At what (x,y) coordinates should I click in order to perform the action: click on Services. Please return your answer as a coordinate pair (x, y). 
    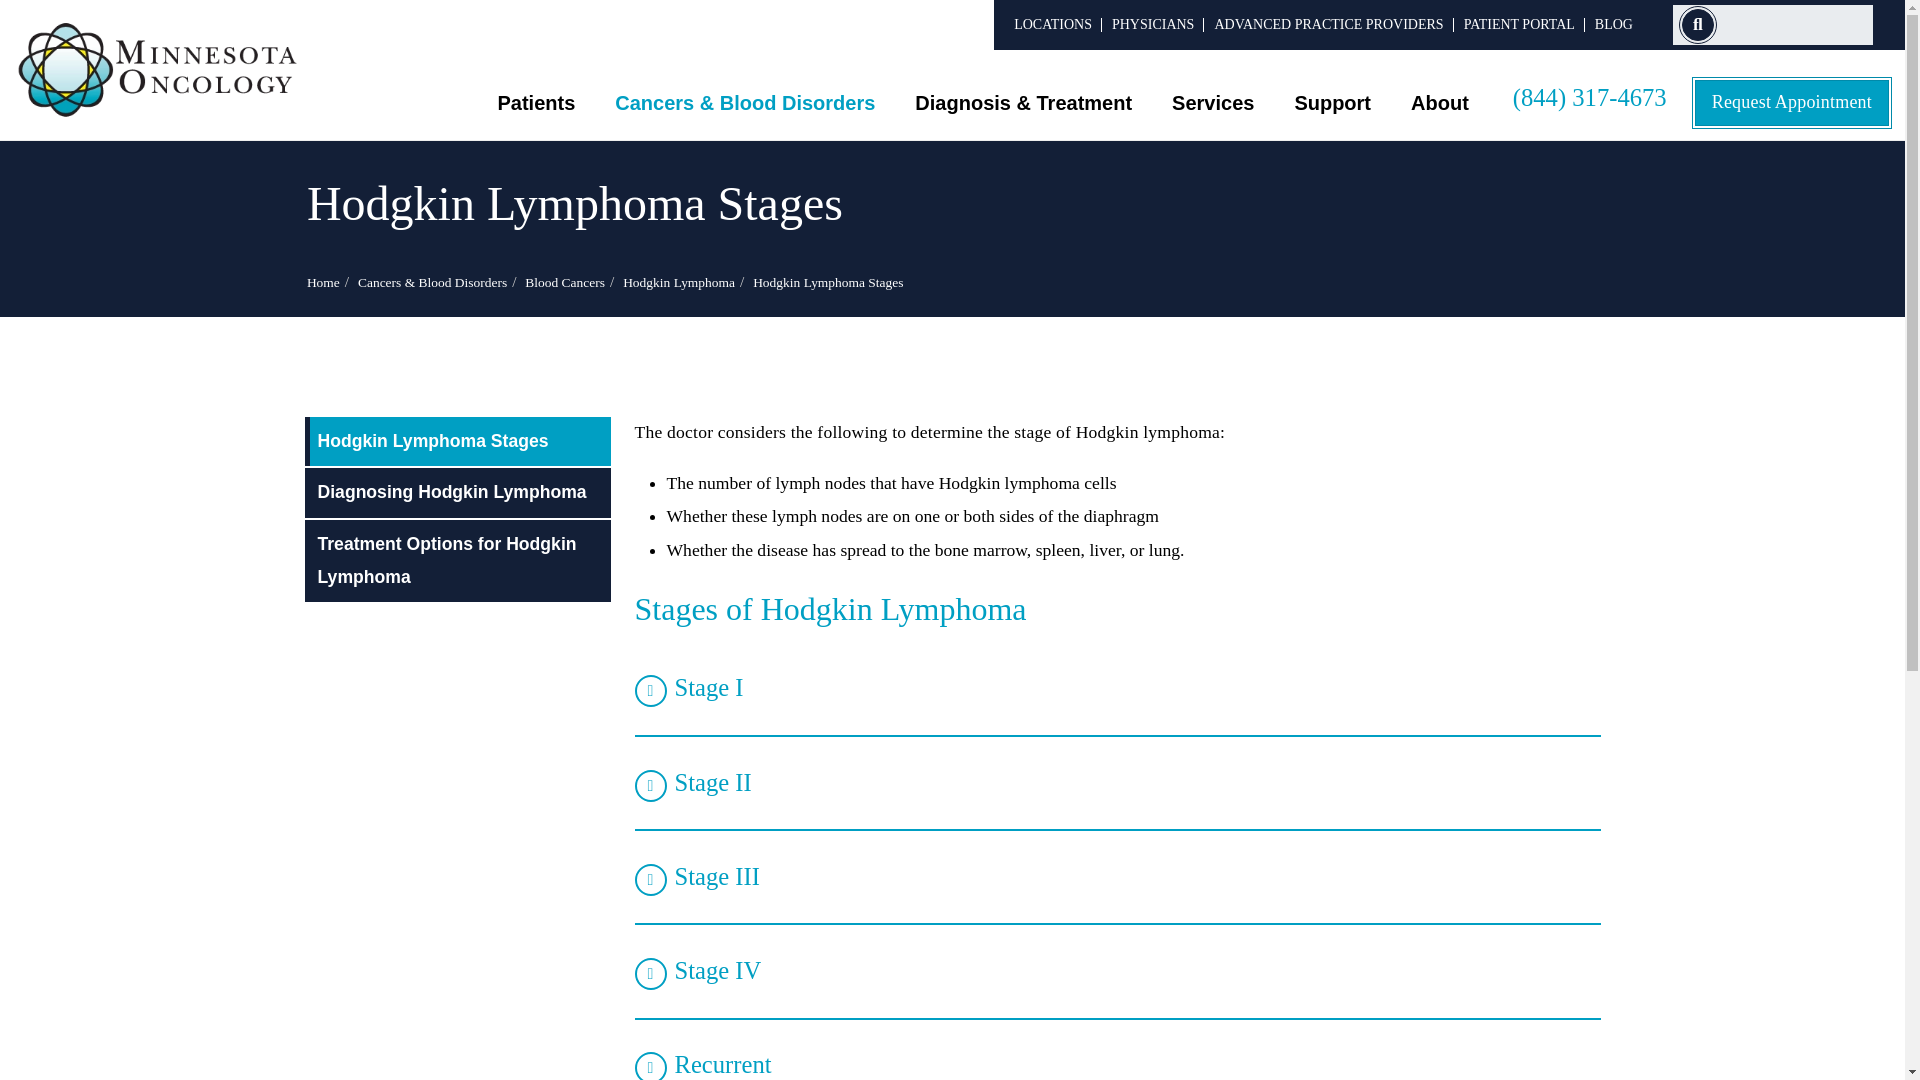
    Looking at the image, I should click on (1213, 102).